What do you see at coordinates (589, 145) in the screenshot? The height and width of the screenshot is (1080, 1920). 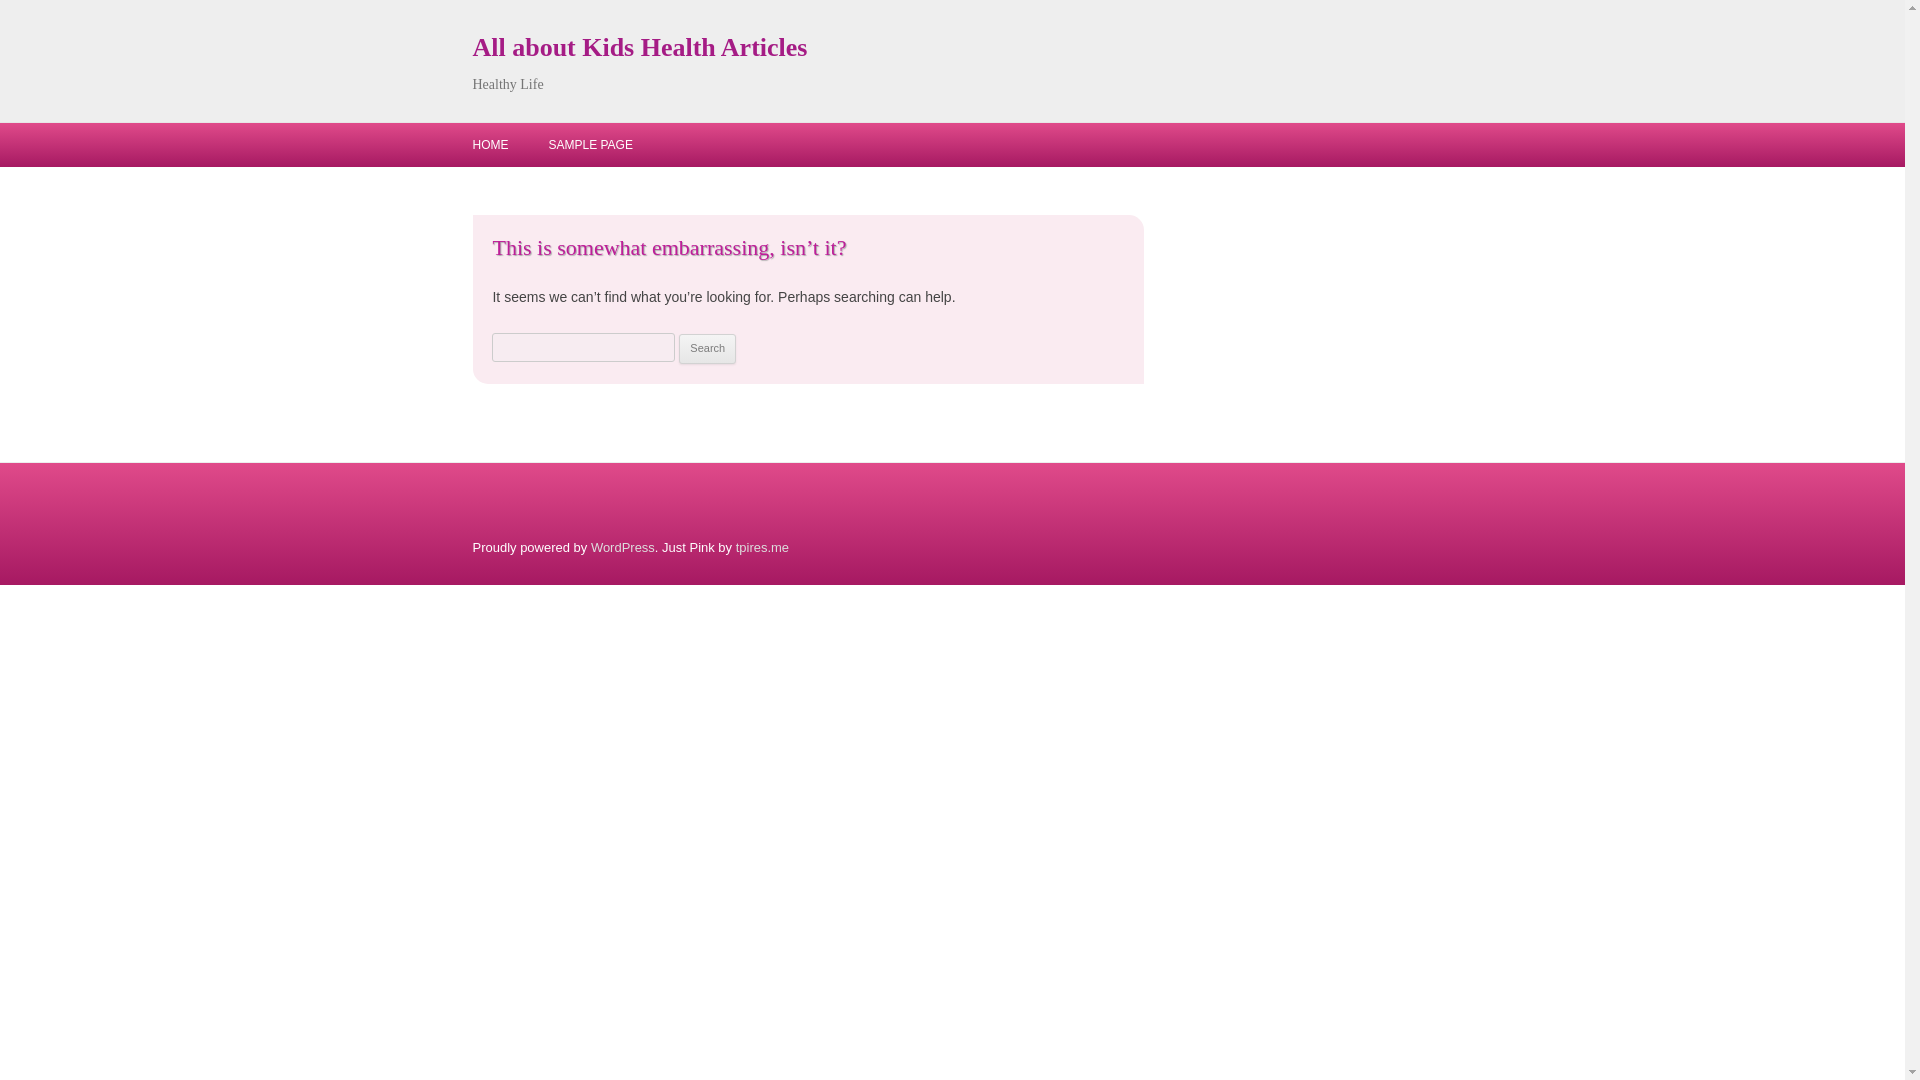 I see `SAMPLE PAGE` at bounding box center [589, 145].